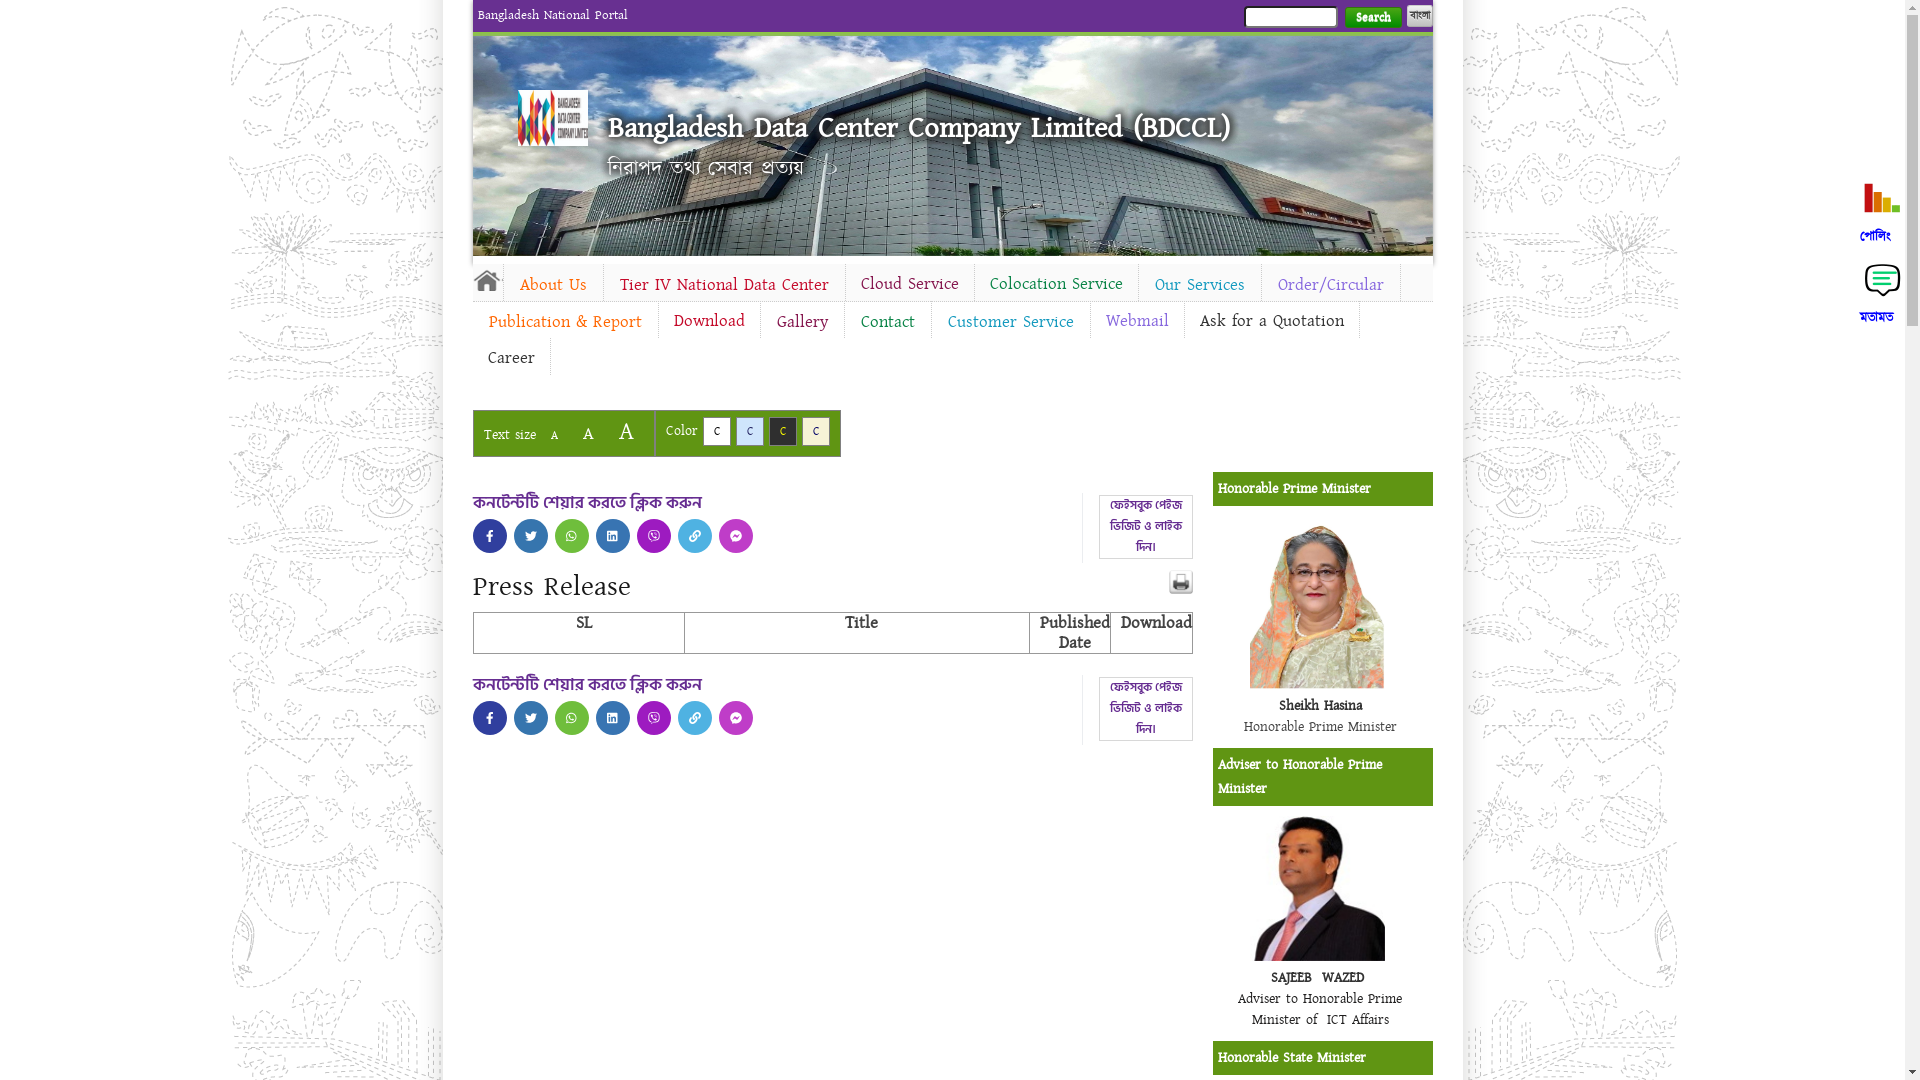 Image resolution: width=1920 pixels, height=1080 pixels. I want to click on Gallery, so click(802, 322).